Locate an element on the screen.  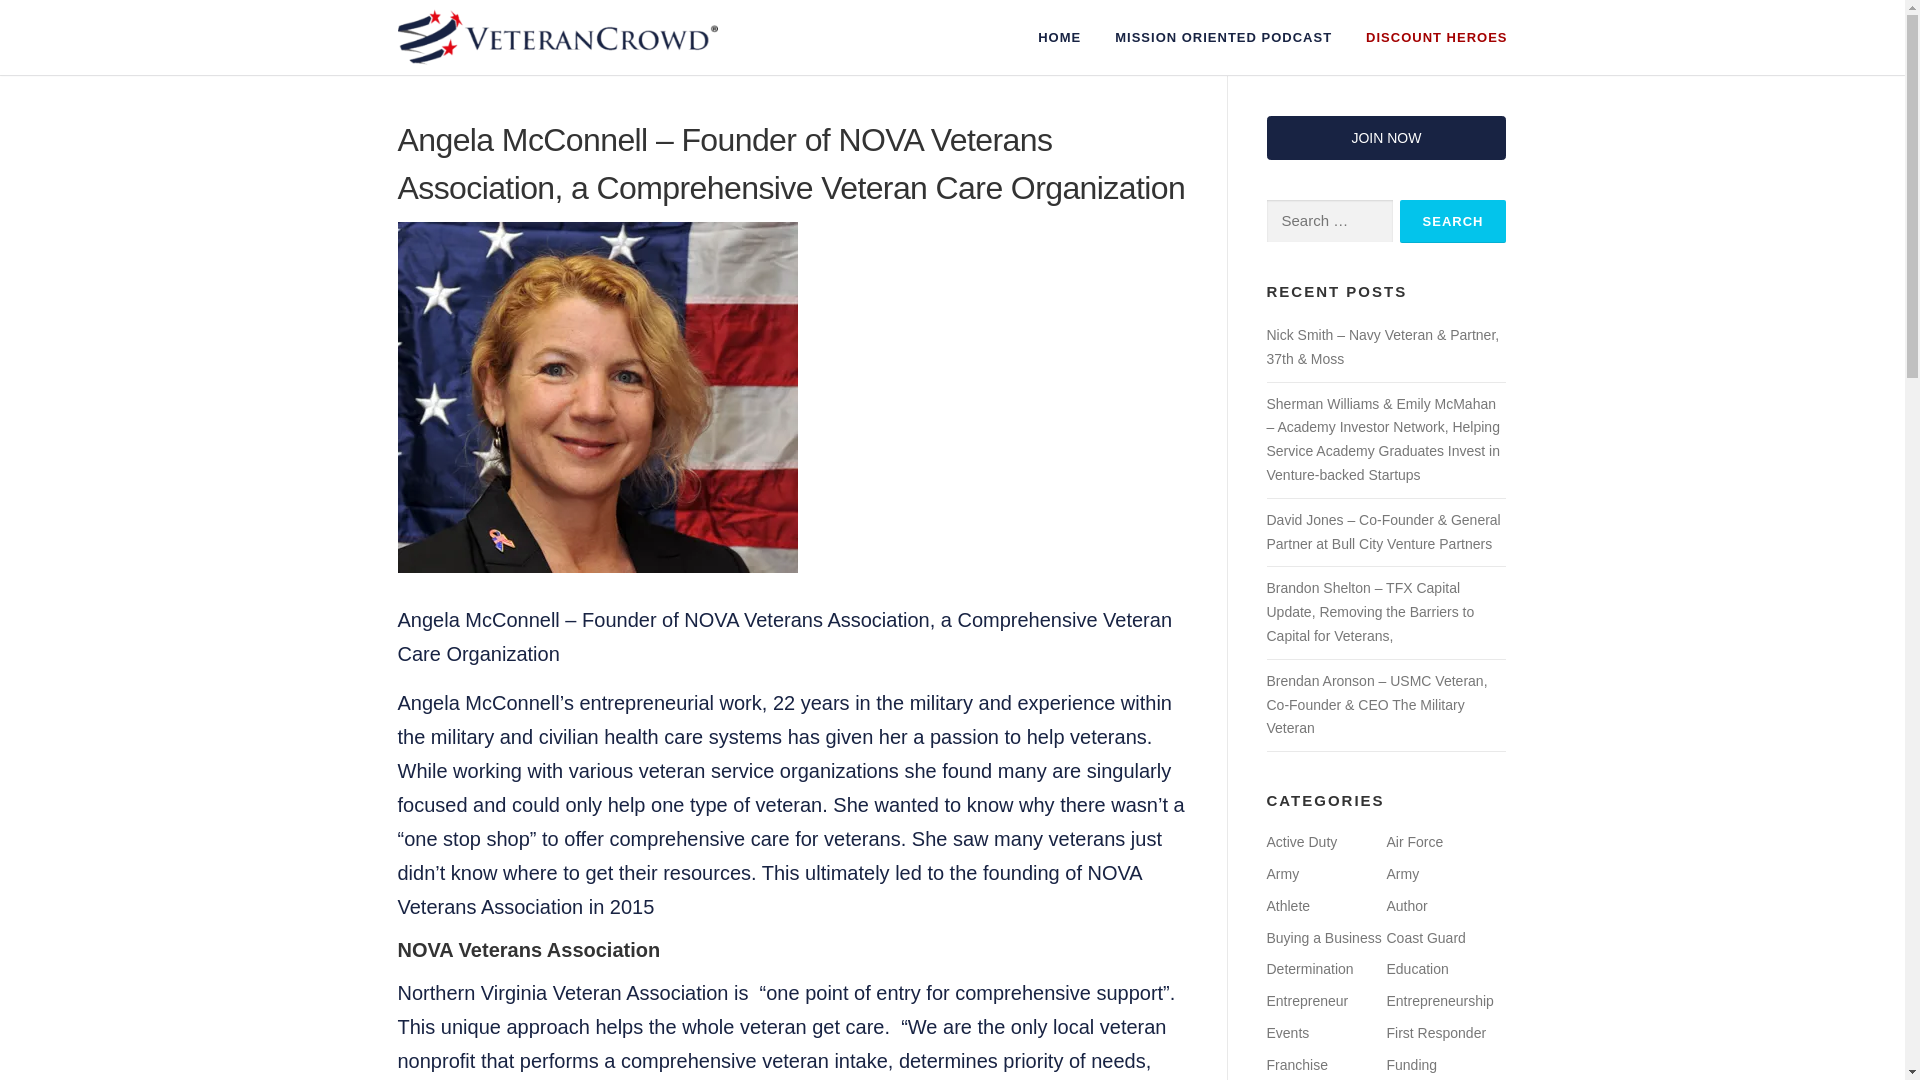
Search is located at coordinates (1453, 221).